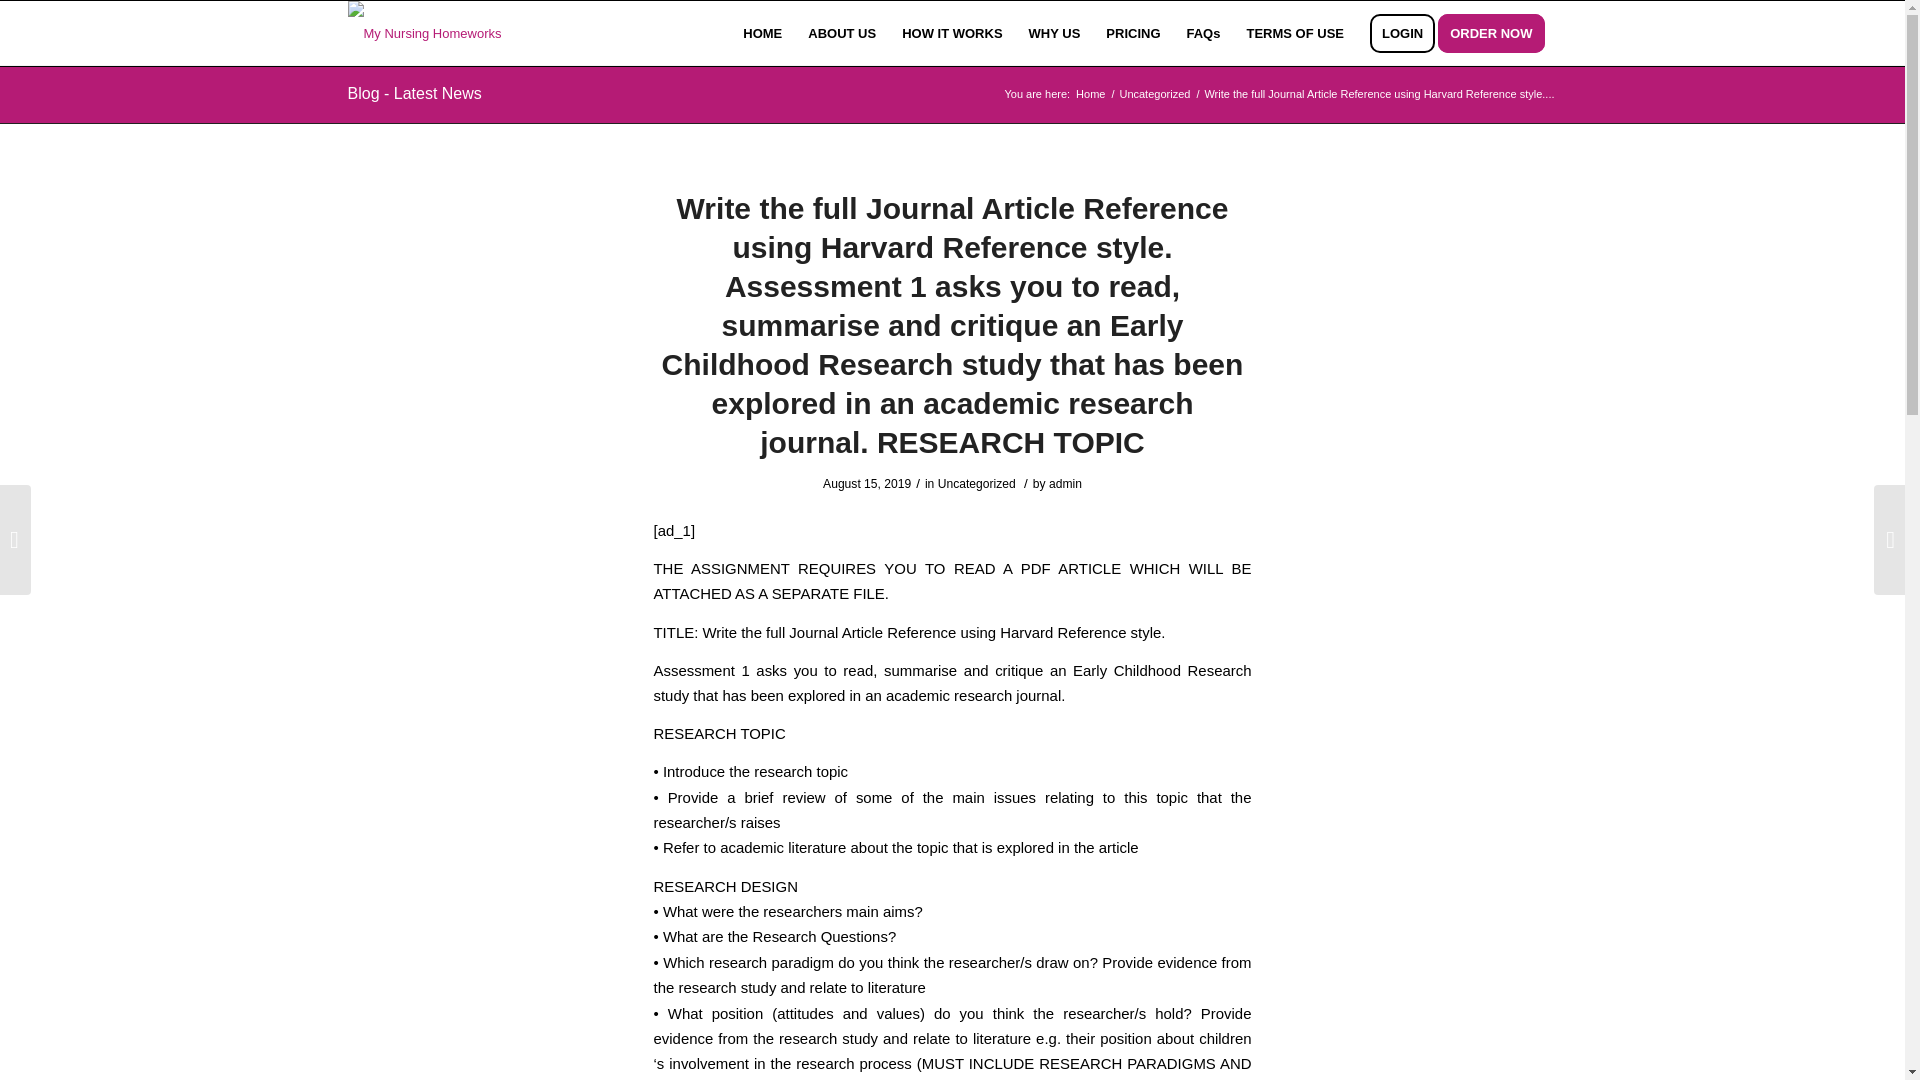 This screenshot has height=1080, width=1920. I want to click on ABOUT US, so click(841, 33).